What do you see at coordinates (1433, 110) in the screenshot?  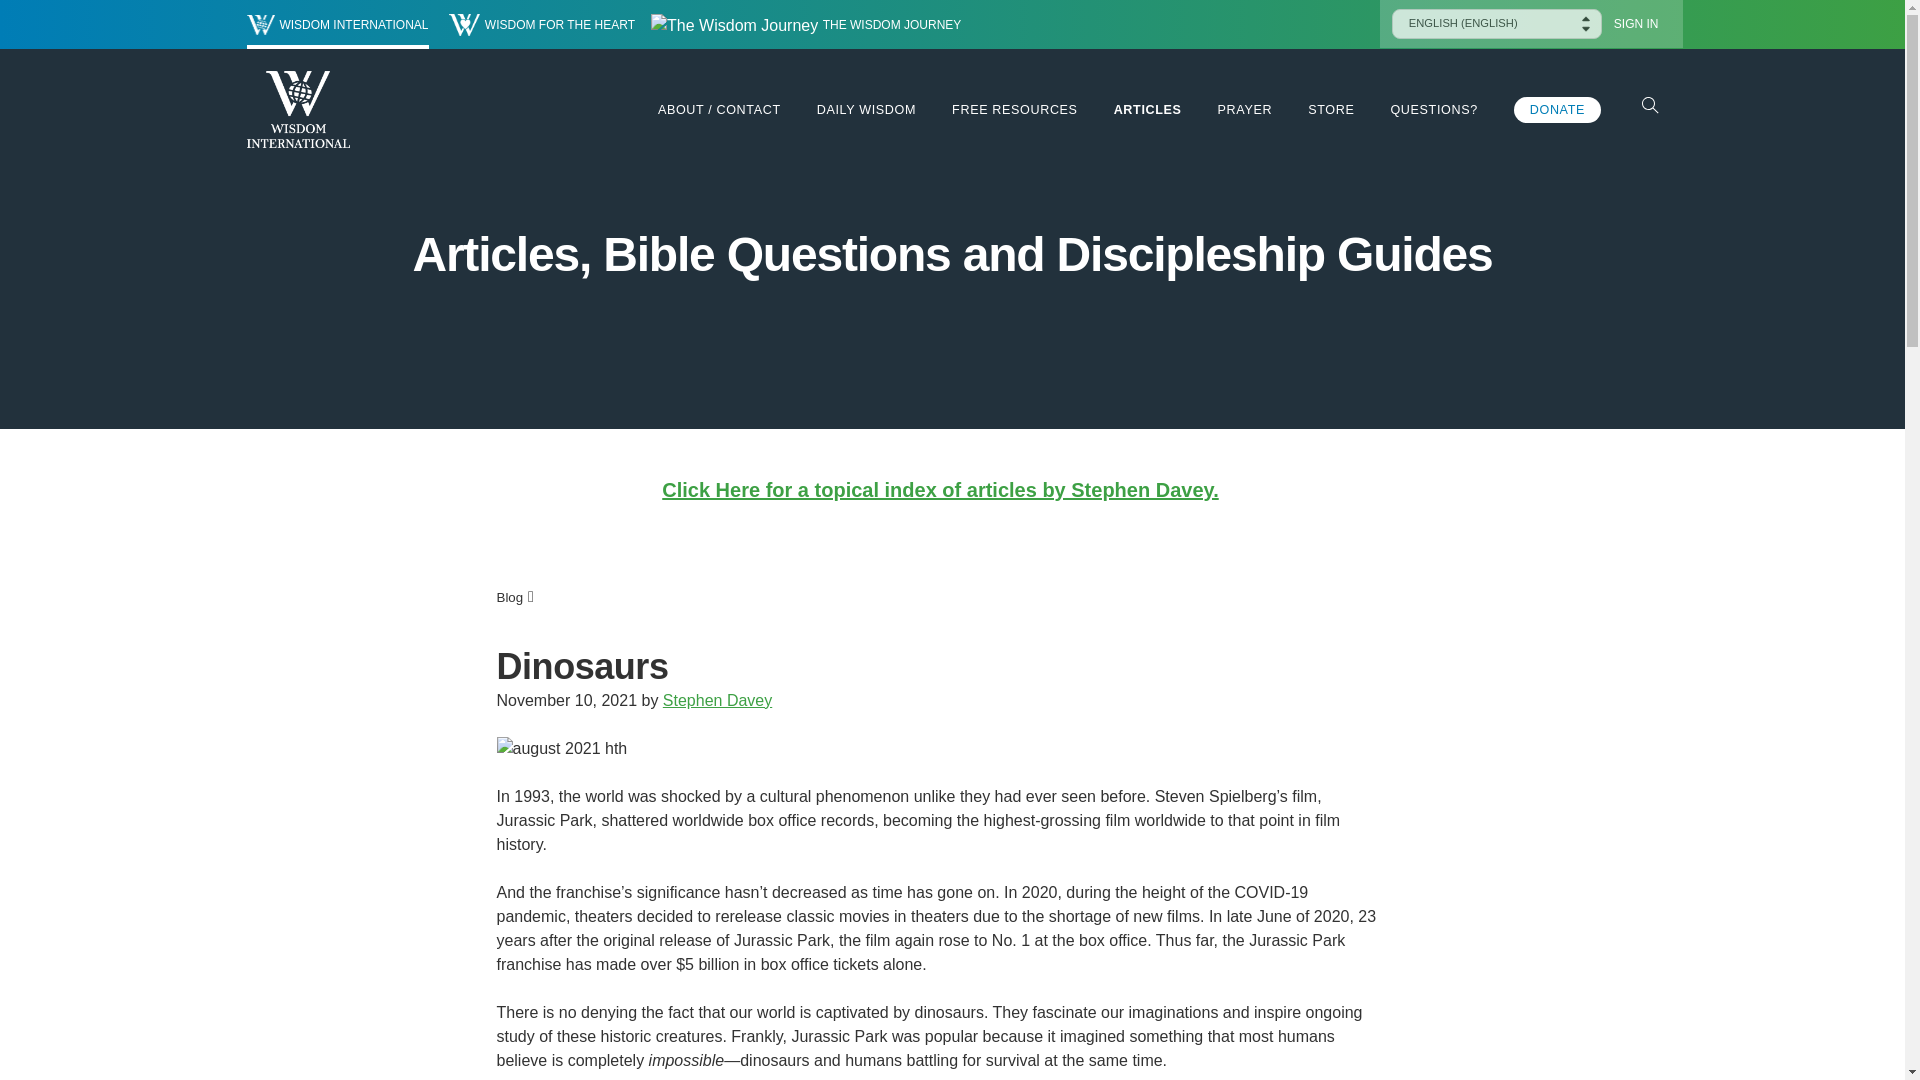 I see `QUESTIONS?` at bounding box center [1433, 110].